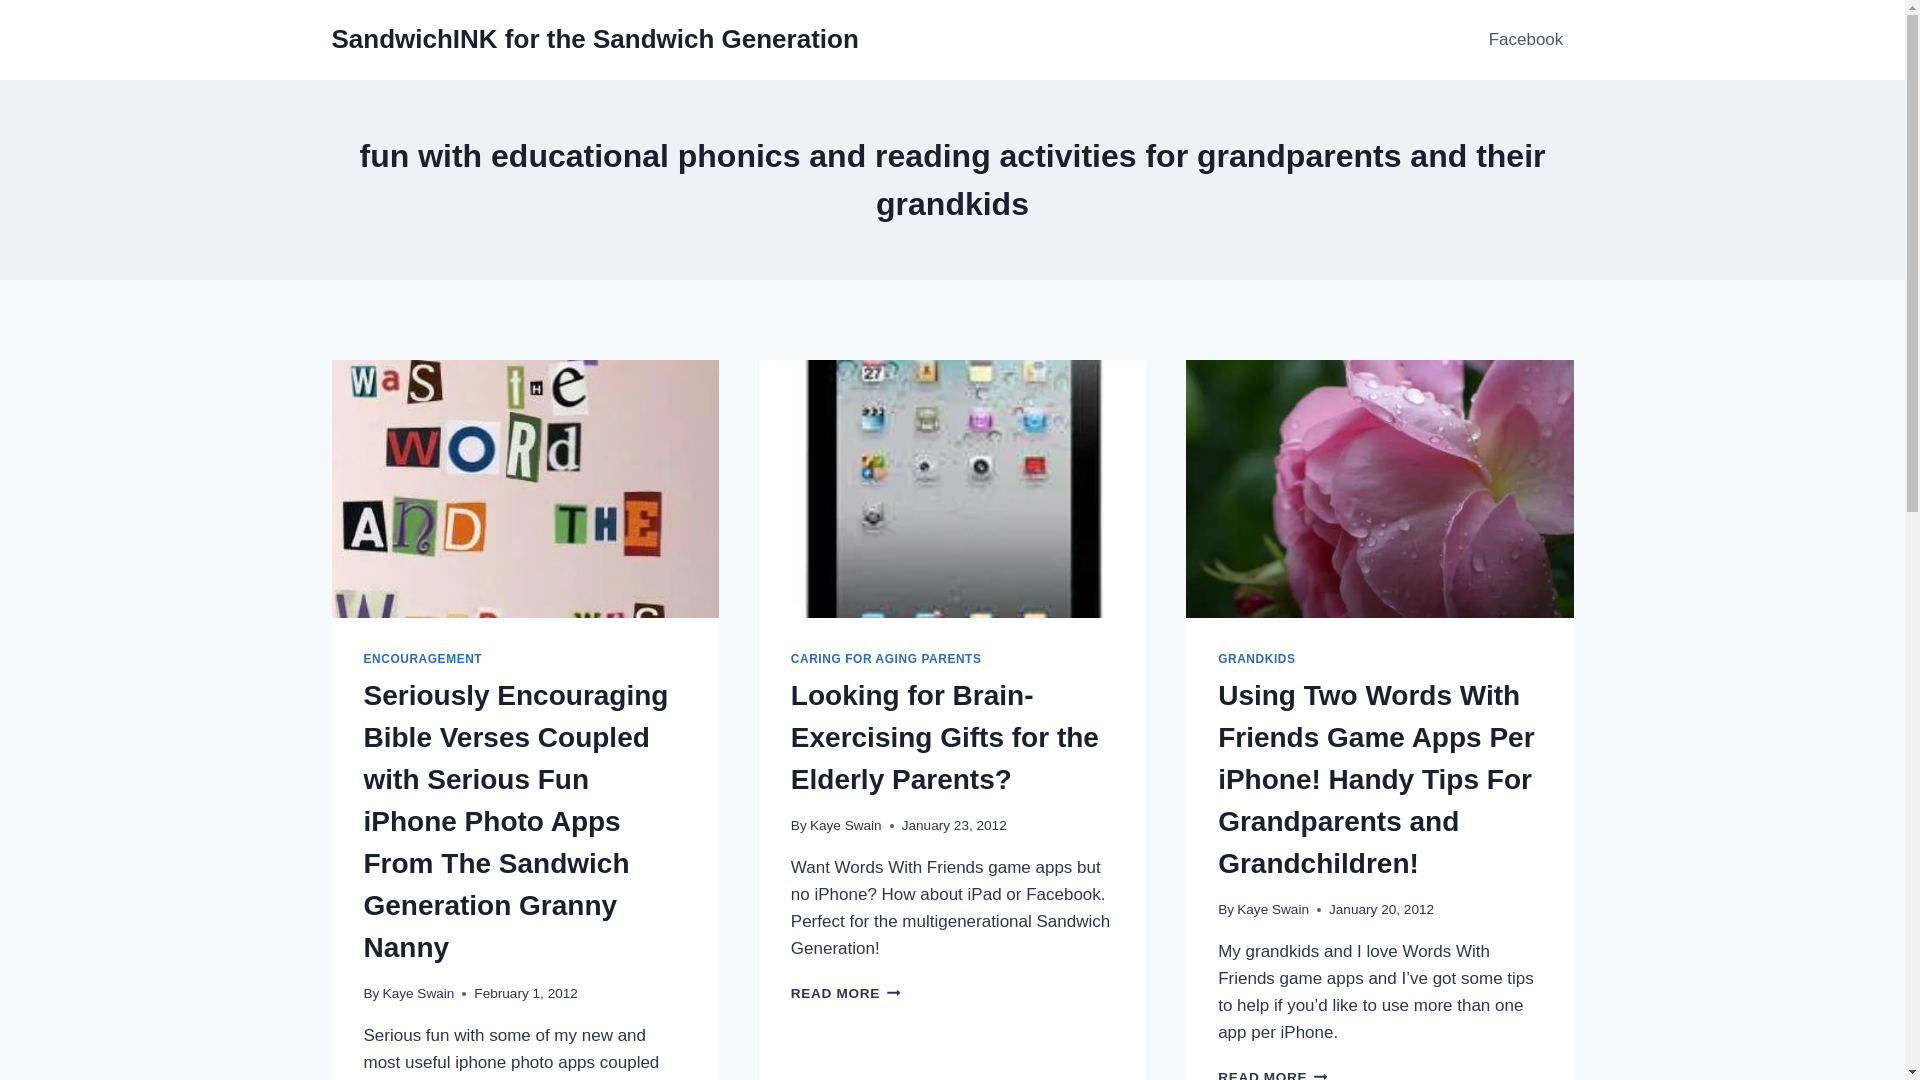  What do you see at coordinates (1256, 659) in the screenshot?
I see `GRANDKIDS` at bounding box center [1256, 659].